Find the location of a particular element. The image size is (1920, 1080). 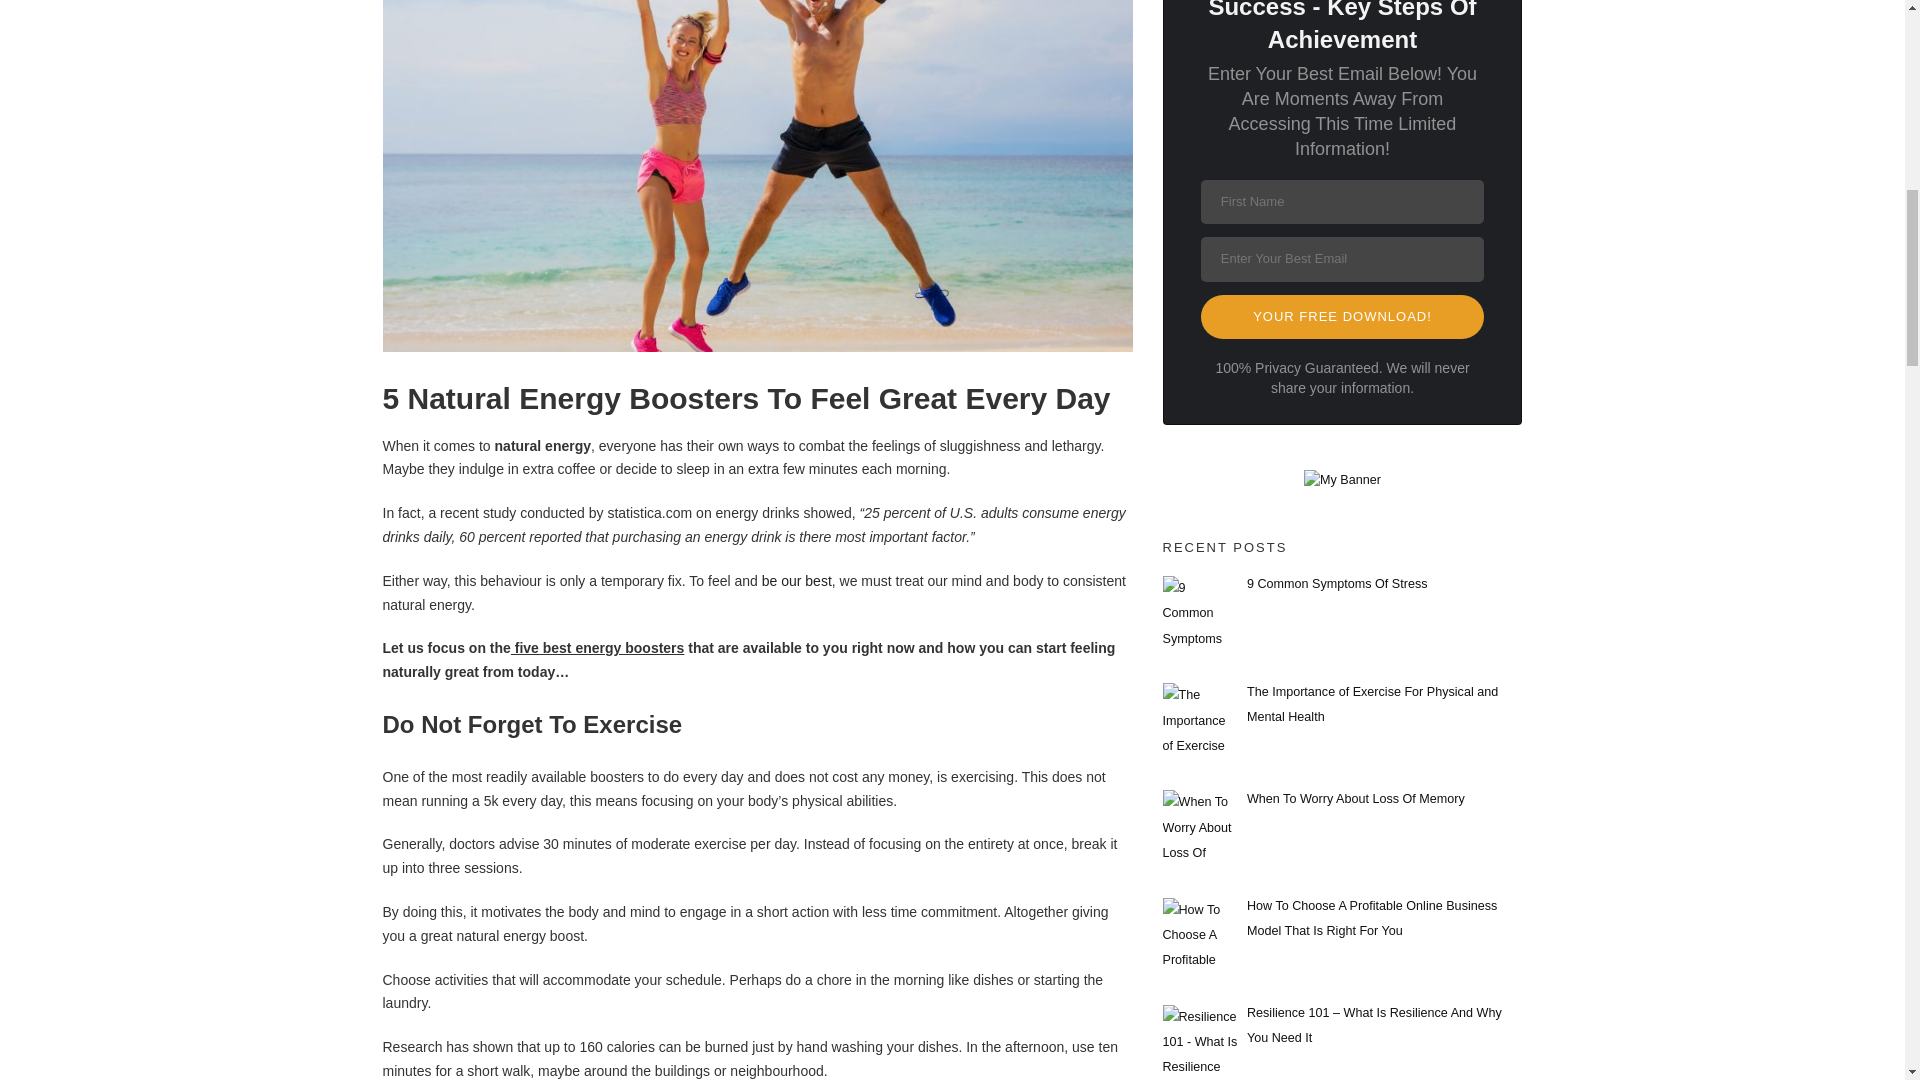

be our best is located at coordinates (796, 580).